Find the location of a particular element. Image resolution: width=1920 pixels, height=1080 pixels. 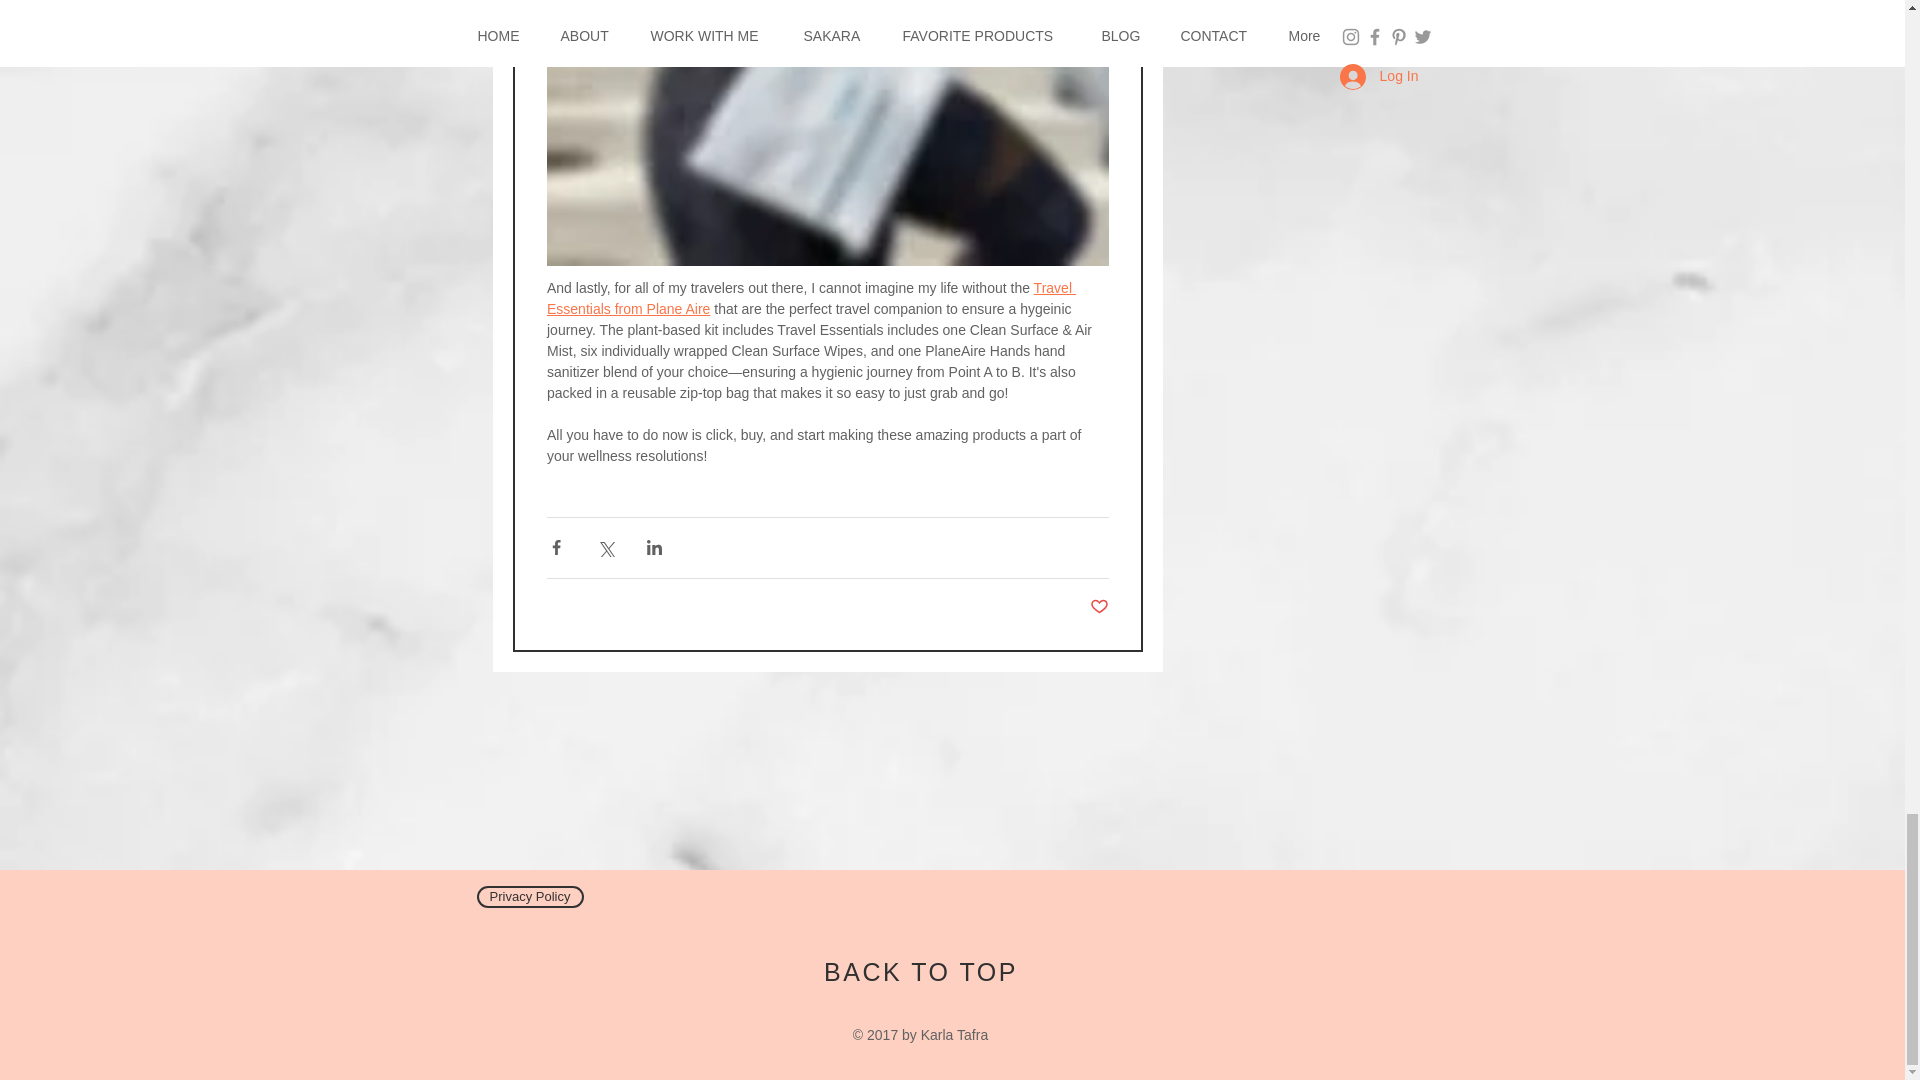

Post not marked as liked is located at coordinates (1100, 607).